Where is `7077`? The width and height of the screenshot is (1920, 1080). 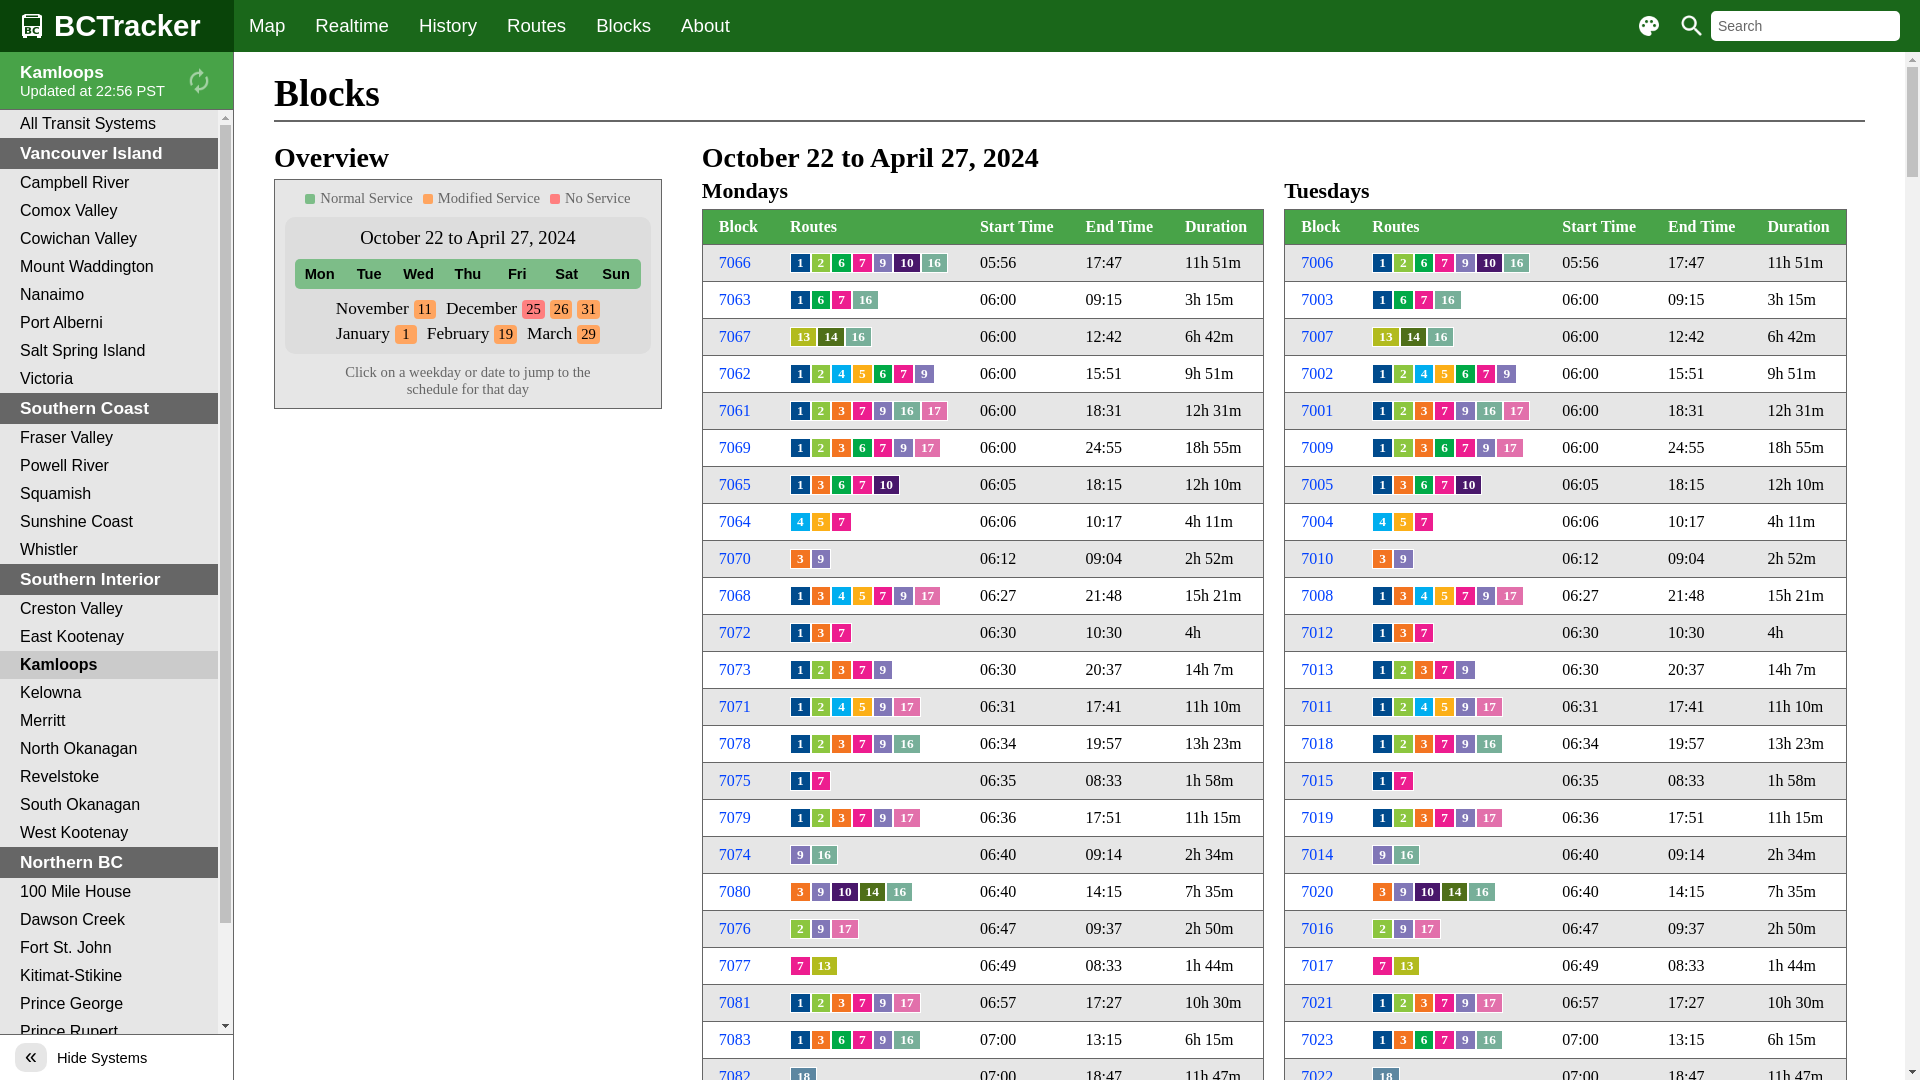
7077 is located at coordinates (735, 966).